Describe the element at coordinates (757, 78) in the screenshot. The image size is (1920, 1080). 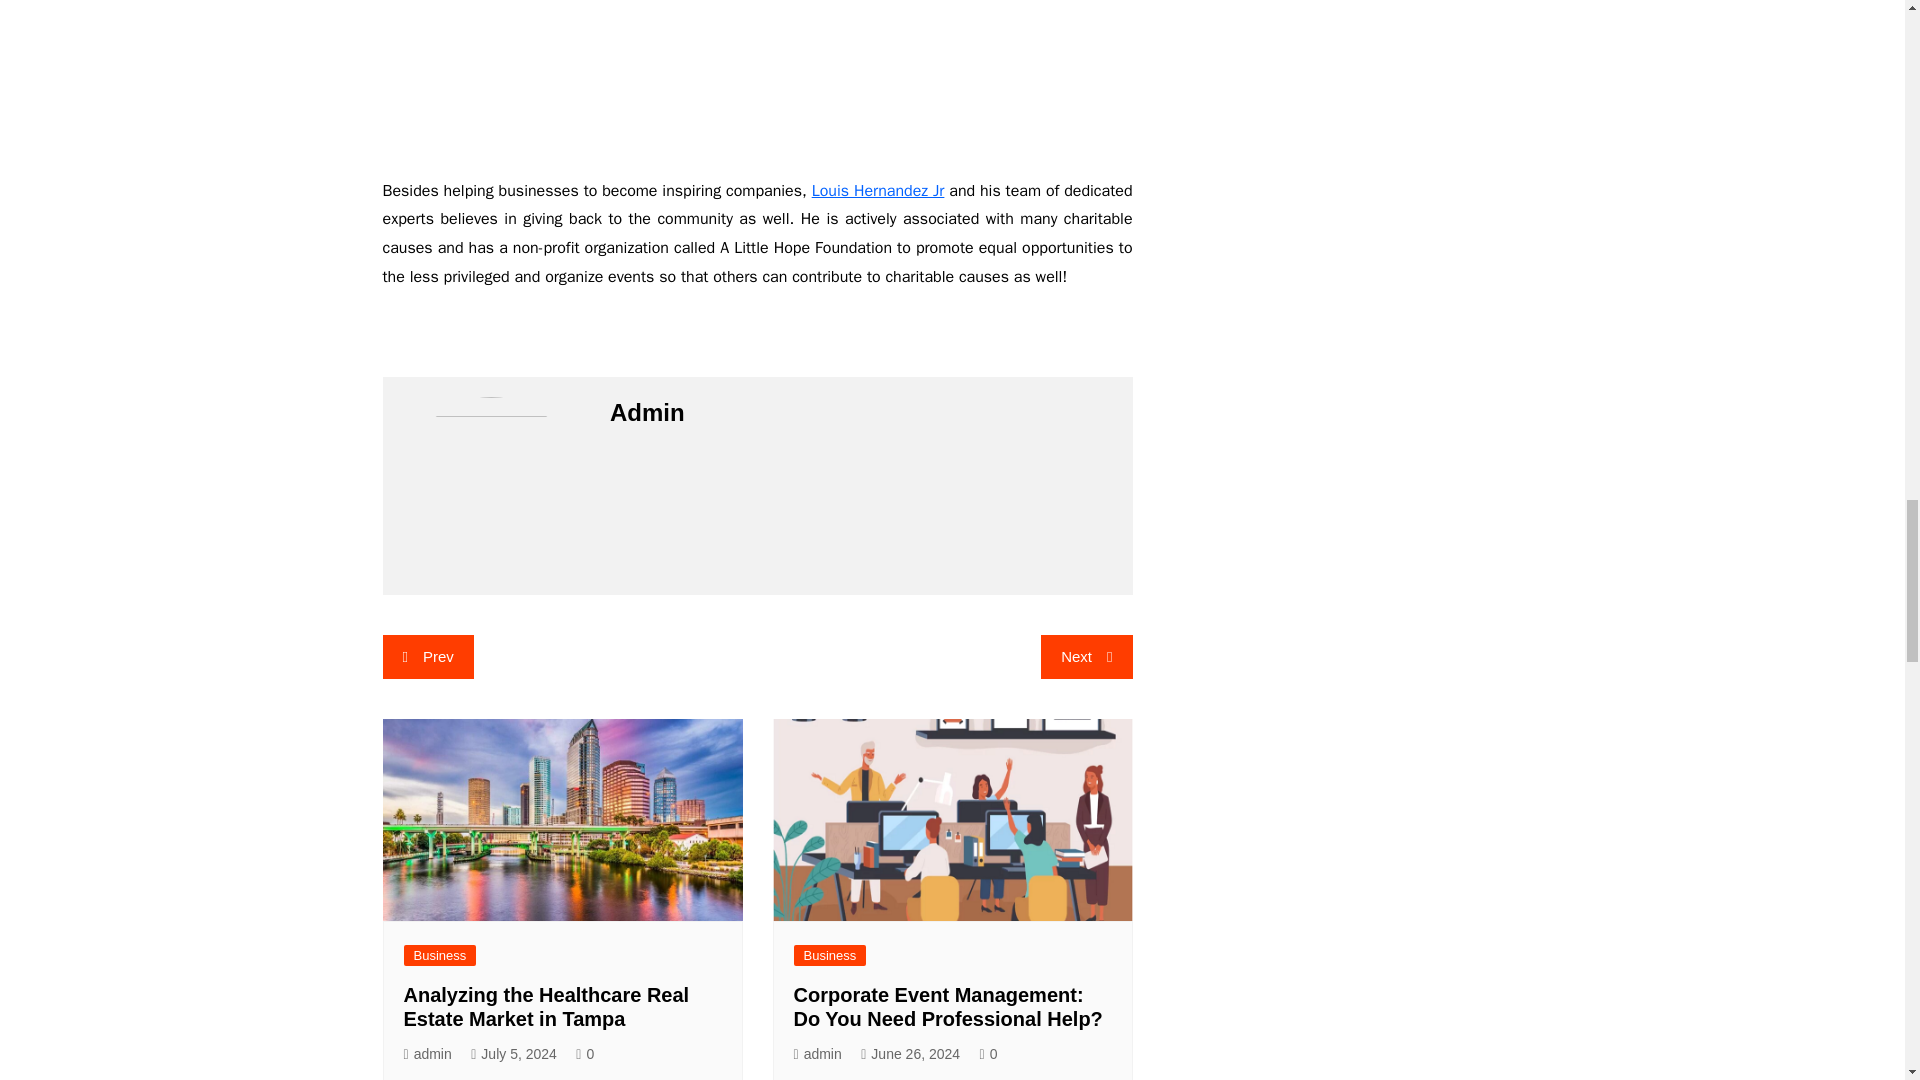
I see `Advertisement` at that location.